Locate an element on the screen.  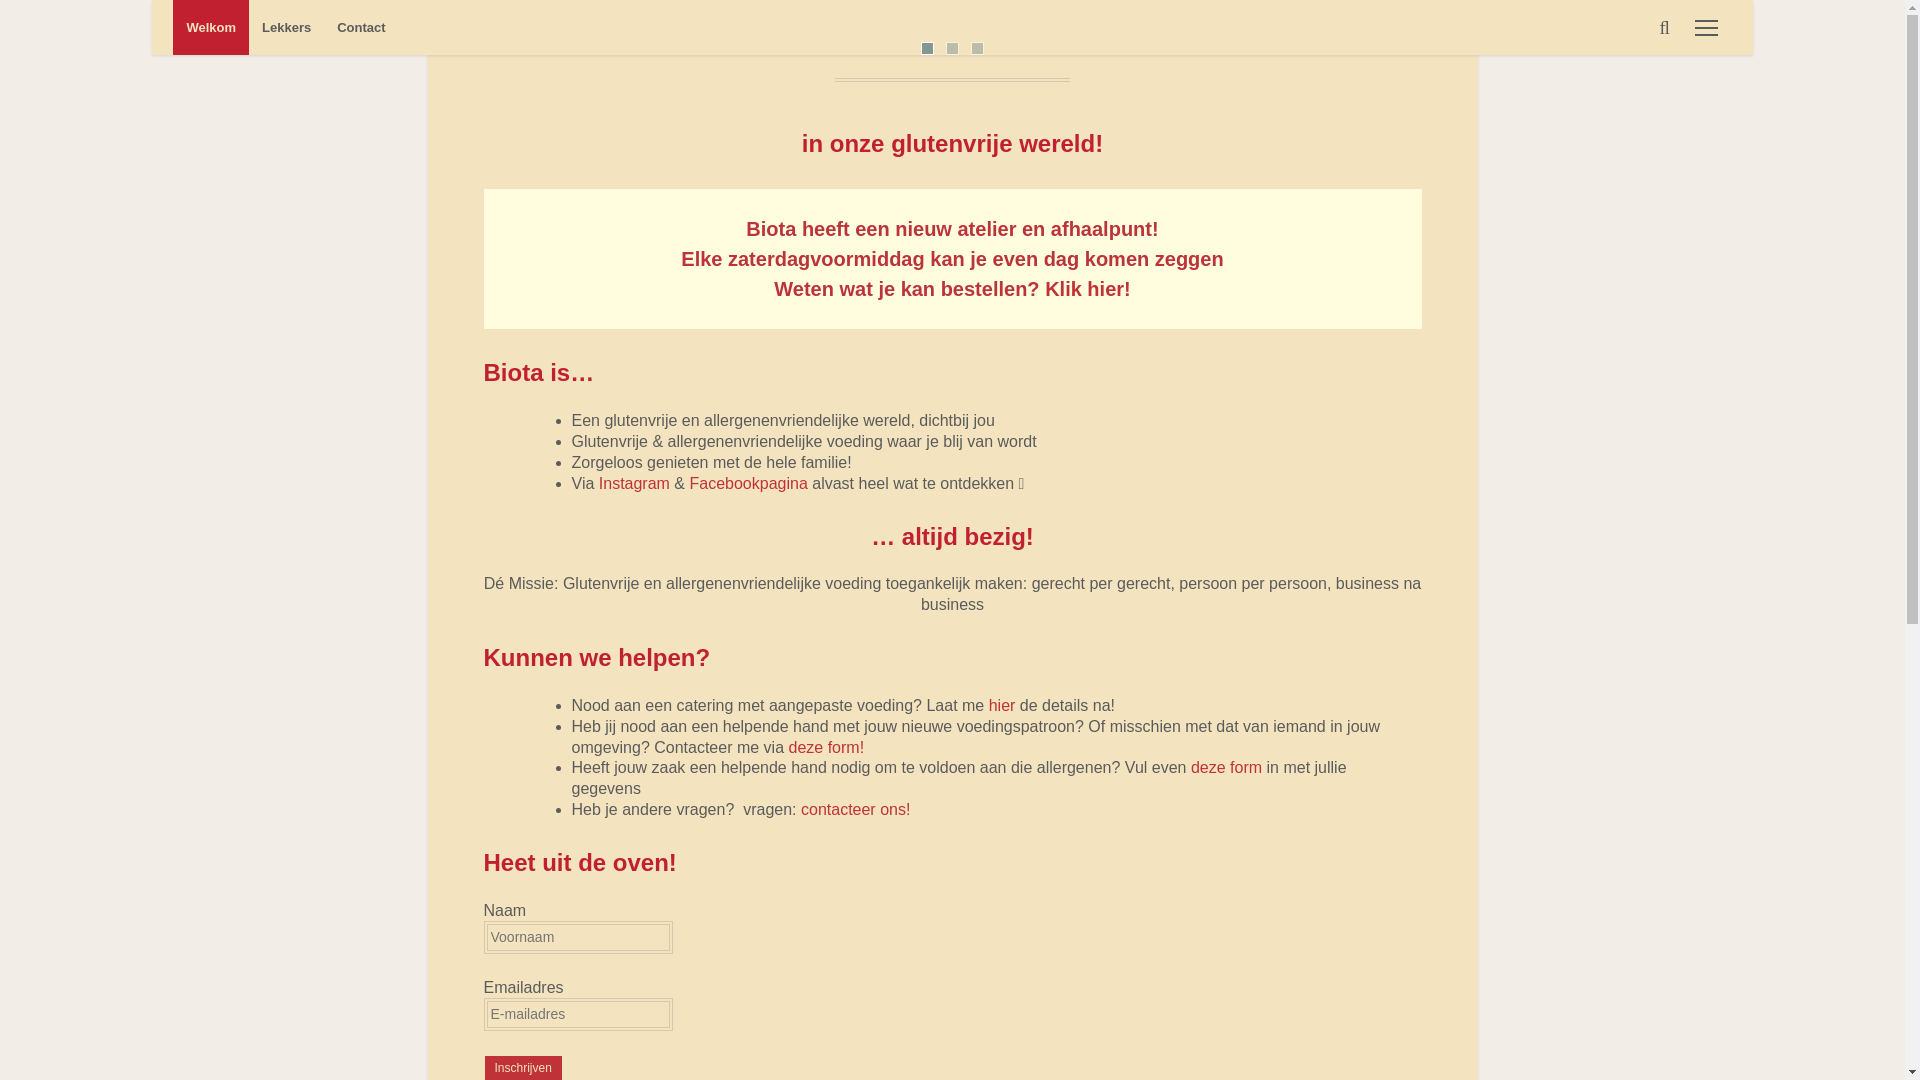
deze form is located at coordinates (1226, 767).